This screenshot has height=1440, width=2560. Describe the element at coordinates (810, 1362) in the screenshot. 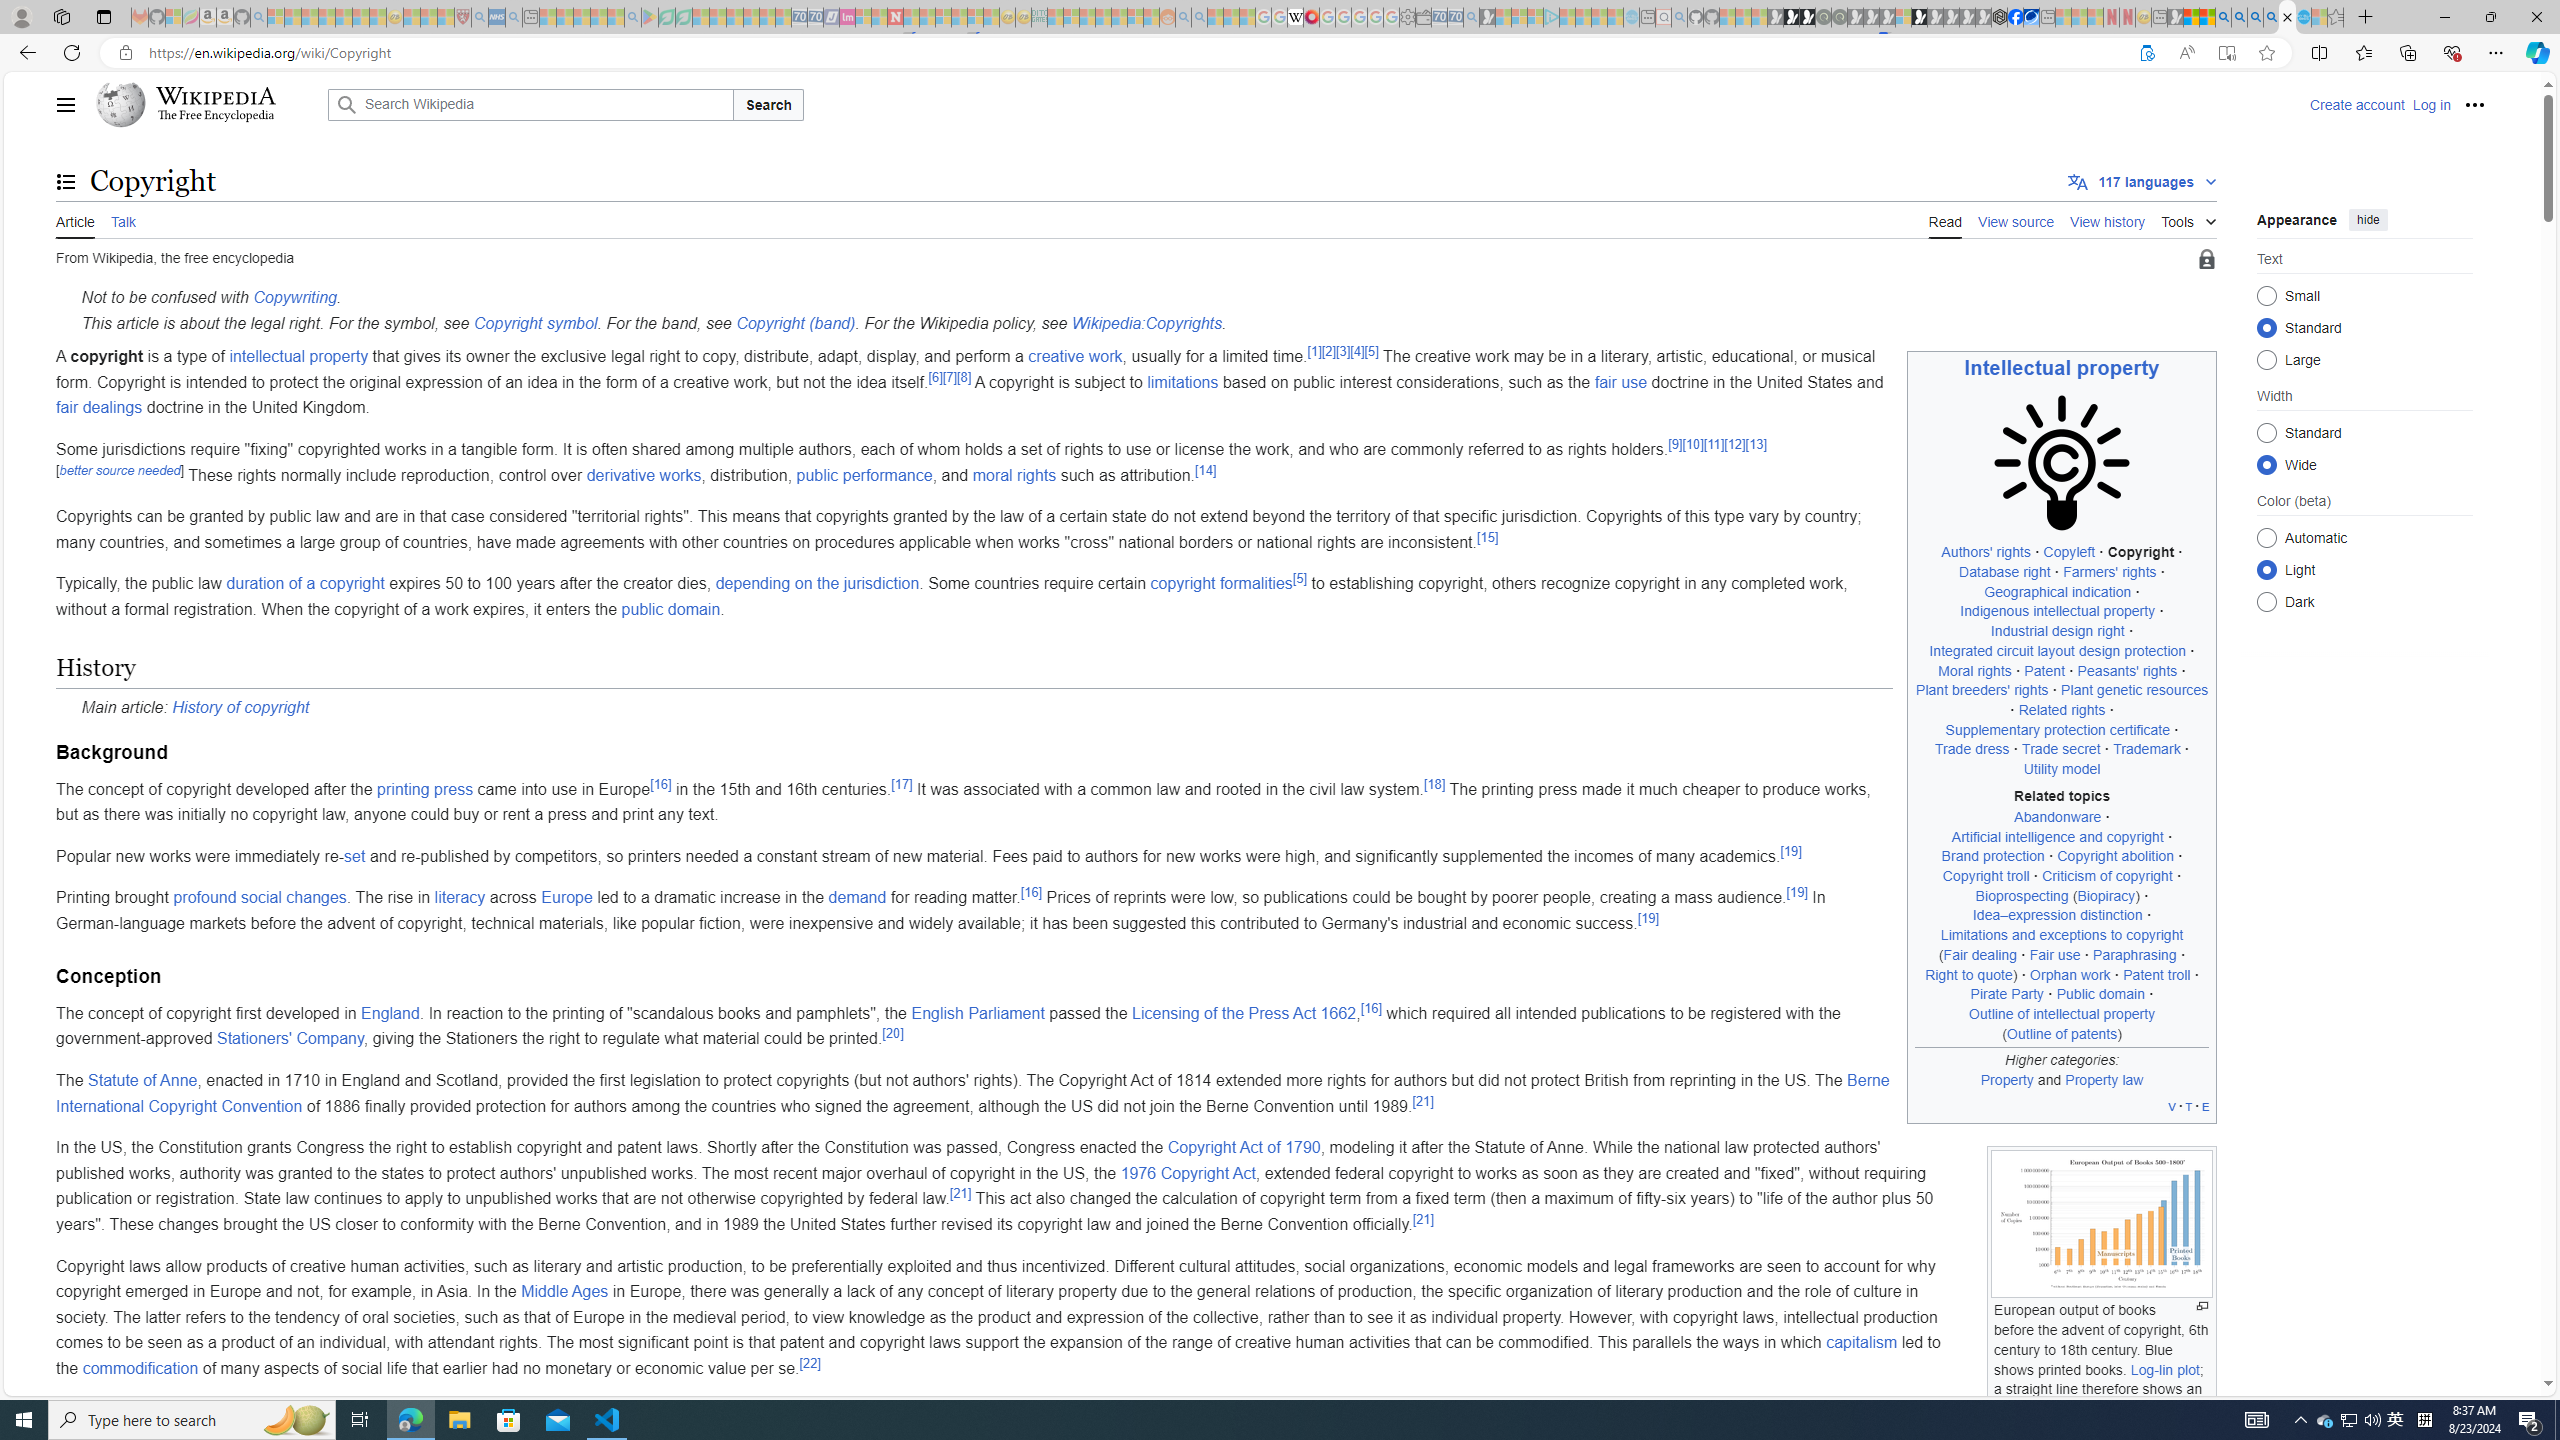

I see `[22]` at that location.